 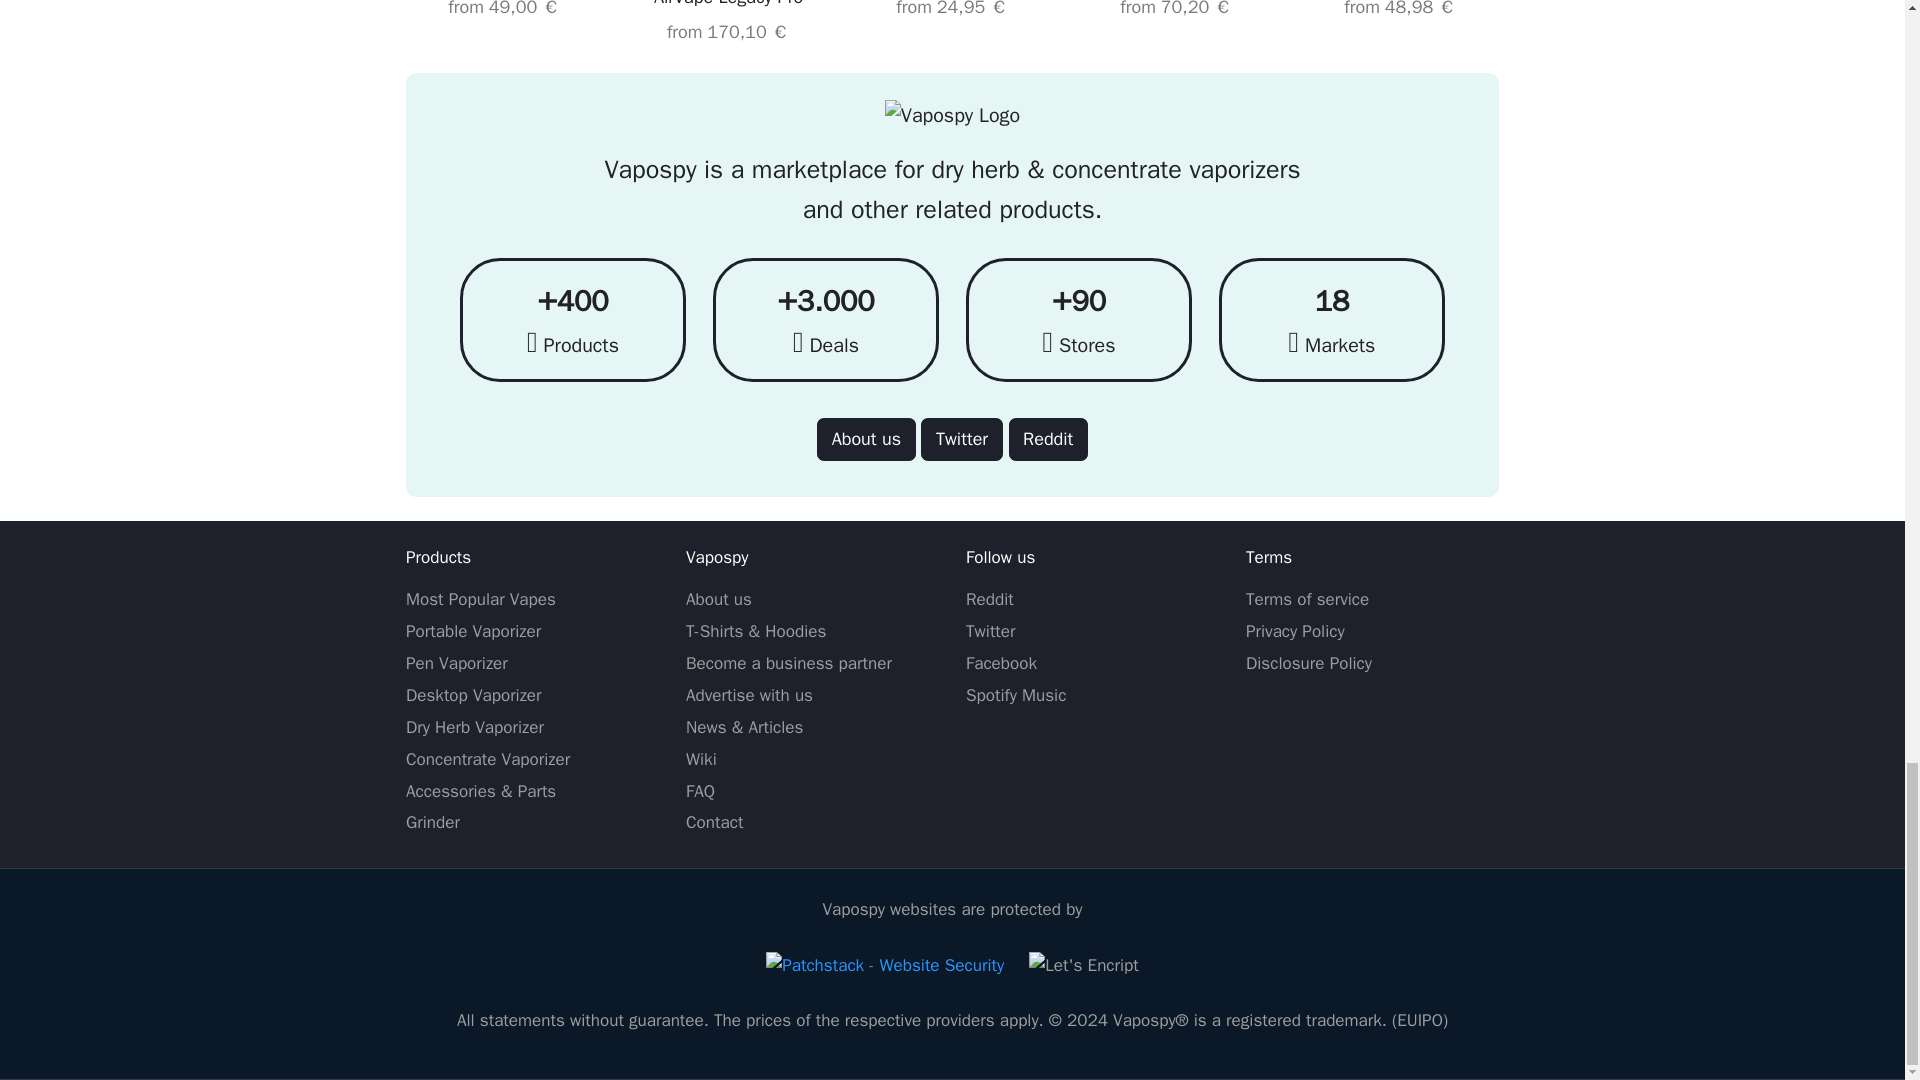 What do you see at coordinates (952, 10) in the screenshot?
I see `PAX Era Pro Vaporizer` at bounding box center [952, 10].